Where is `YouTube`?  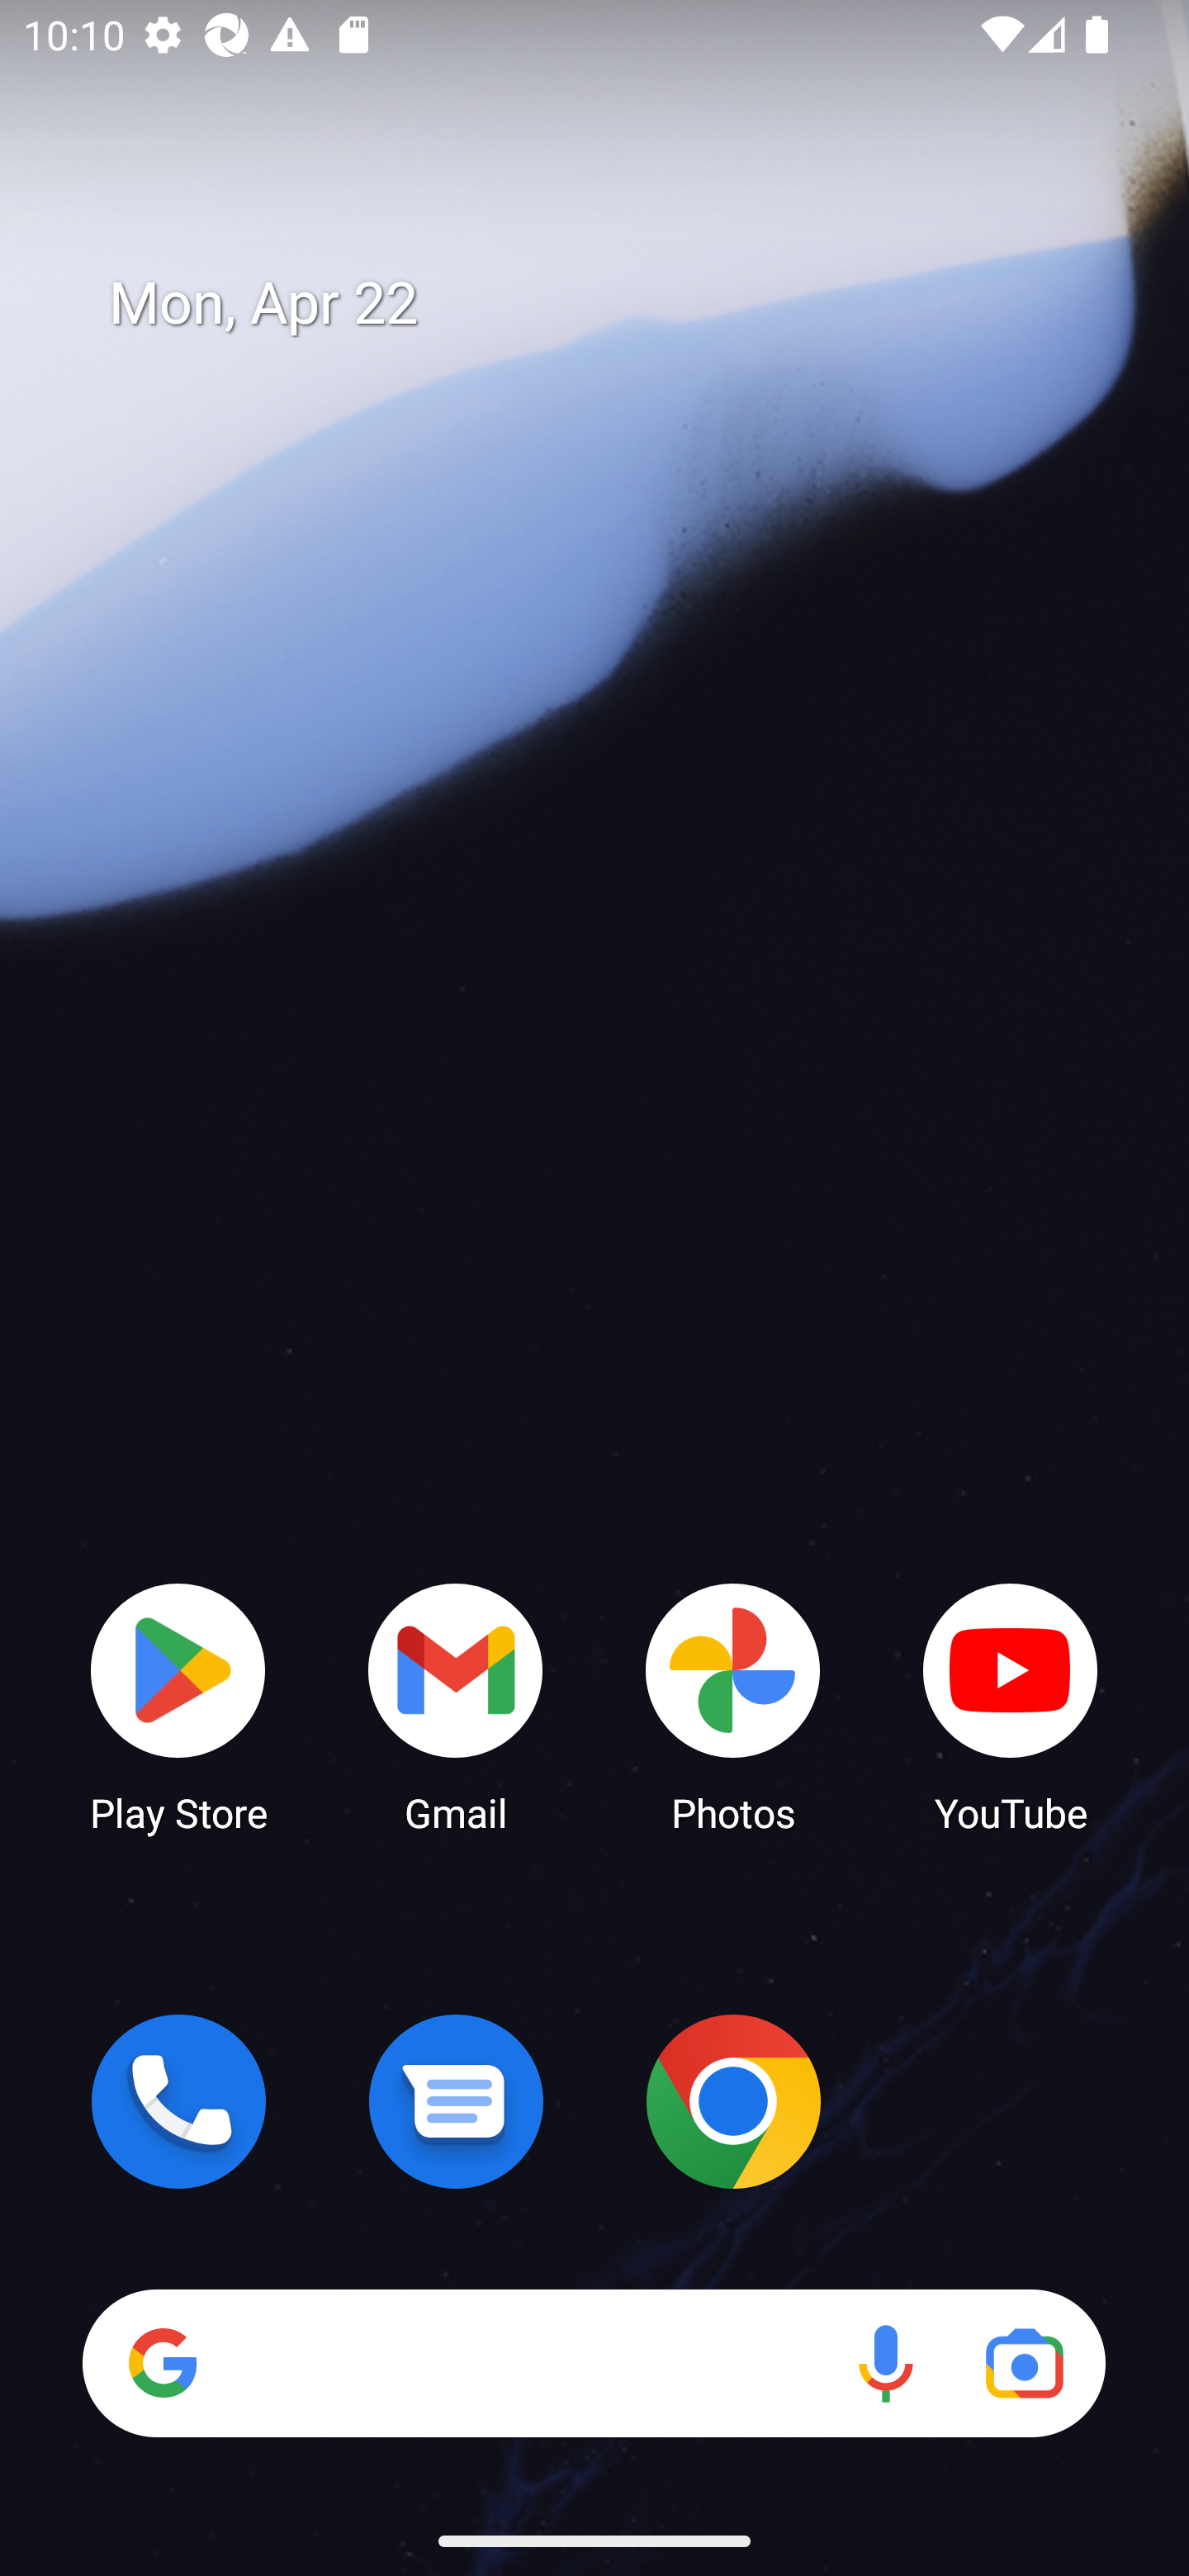
YouTube is located at coordinates (1011, 1706).